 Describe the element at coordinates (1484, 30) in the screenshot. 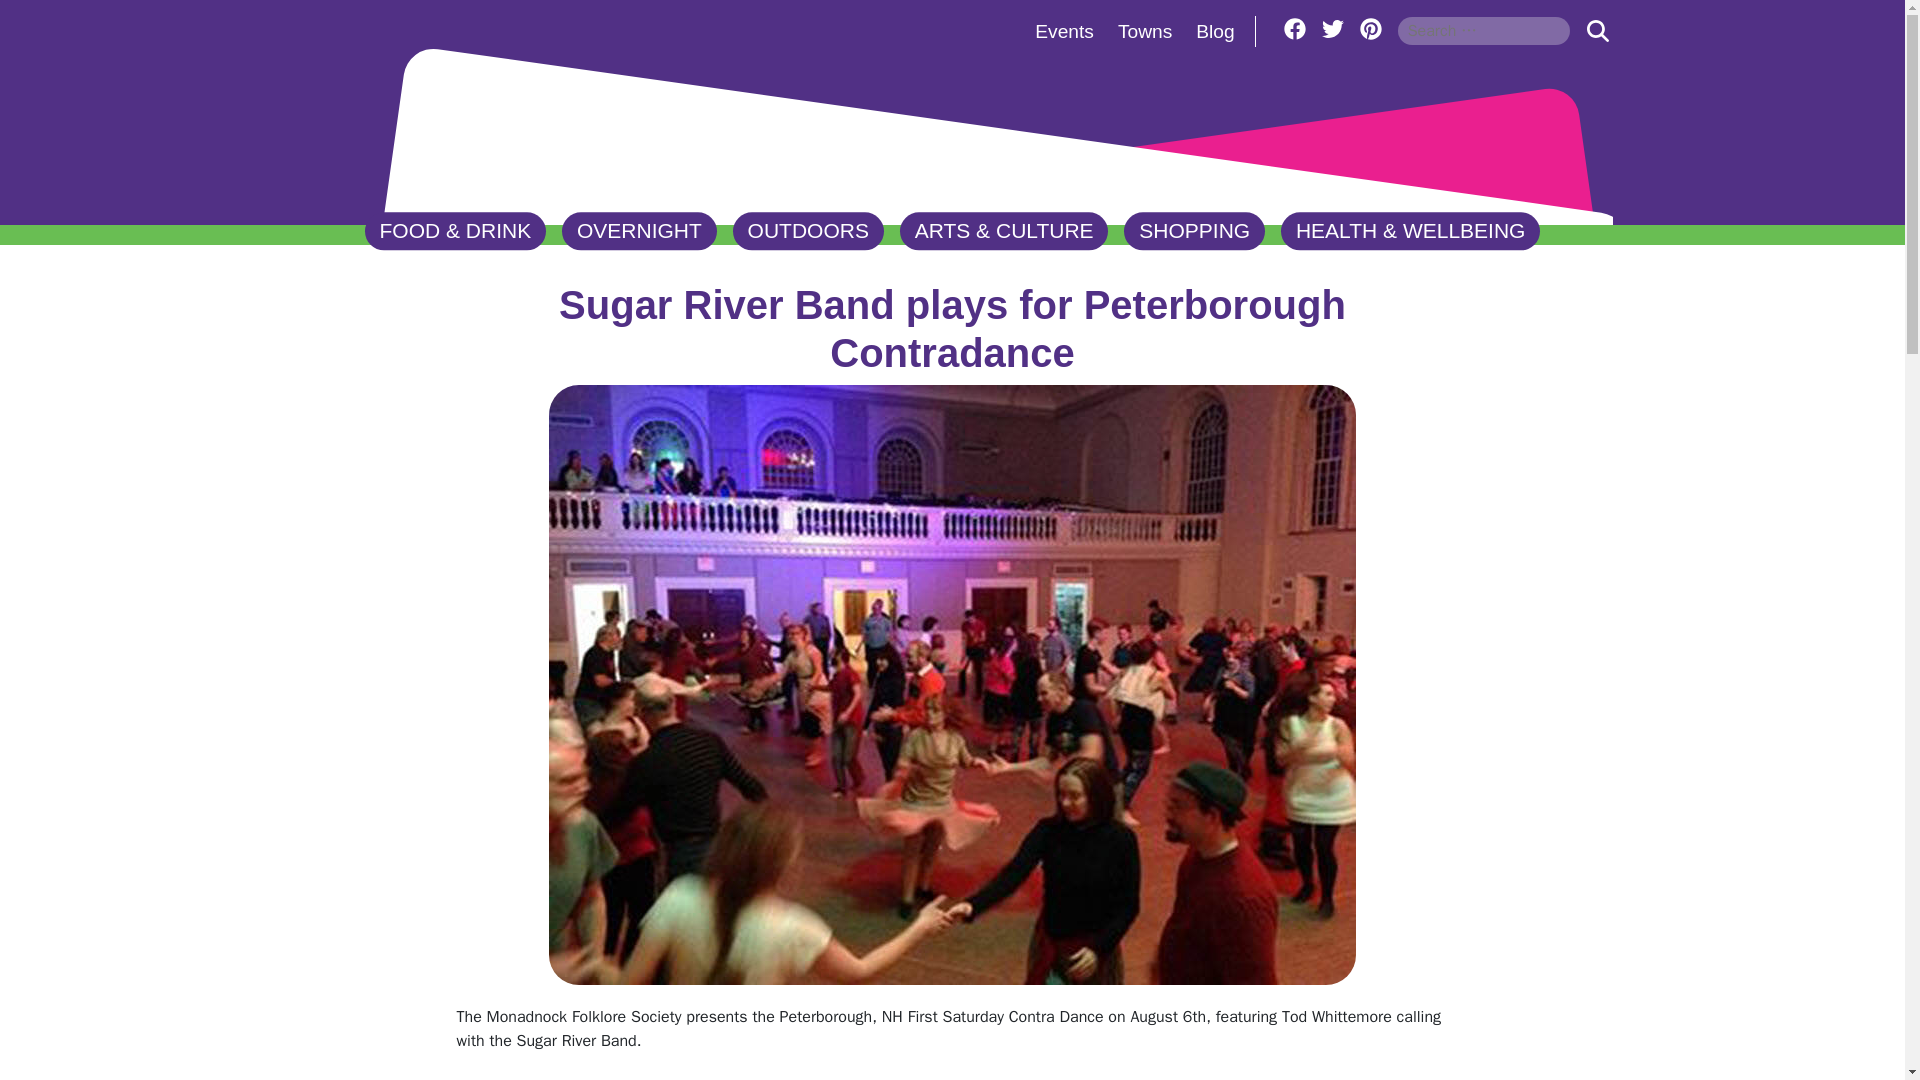

I see `Search for:` at that location.